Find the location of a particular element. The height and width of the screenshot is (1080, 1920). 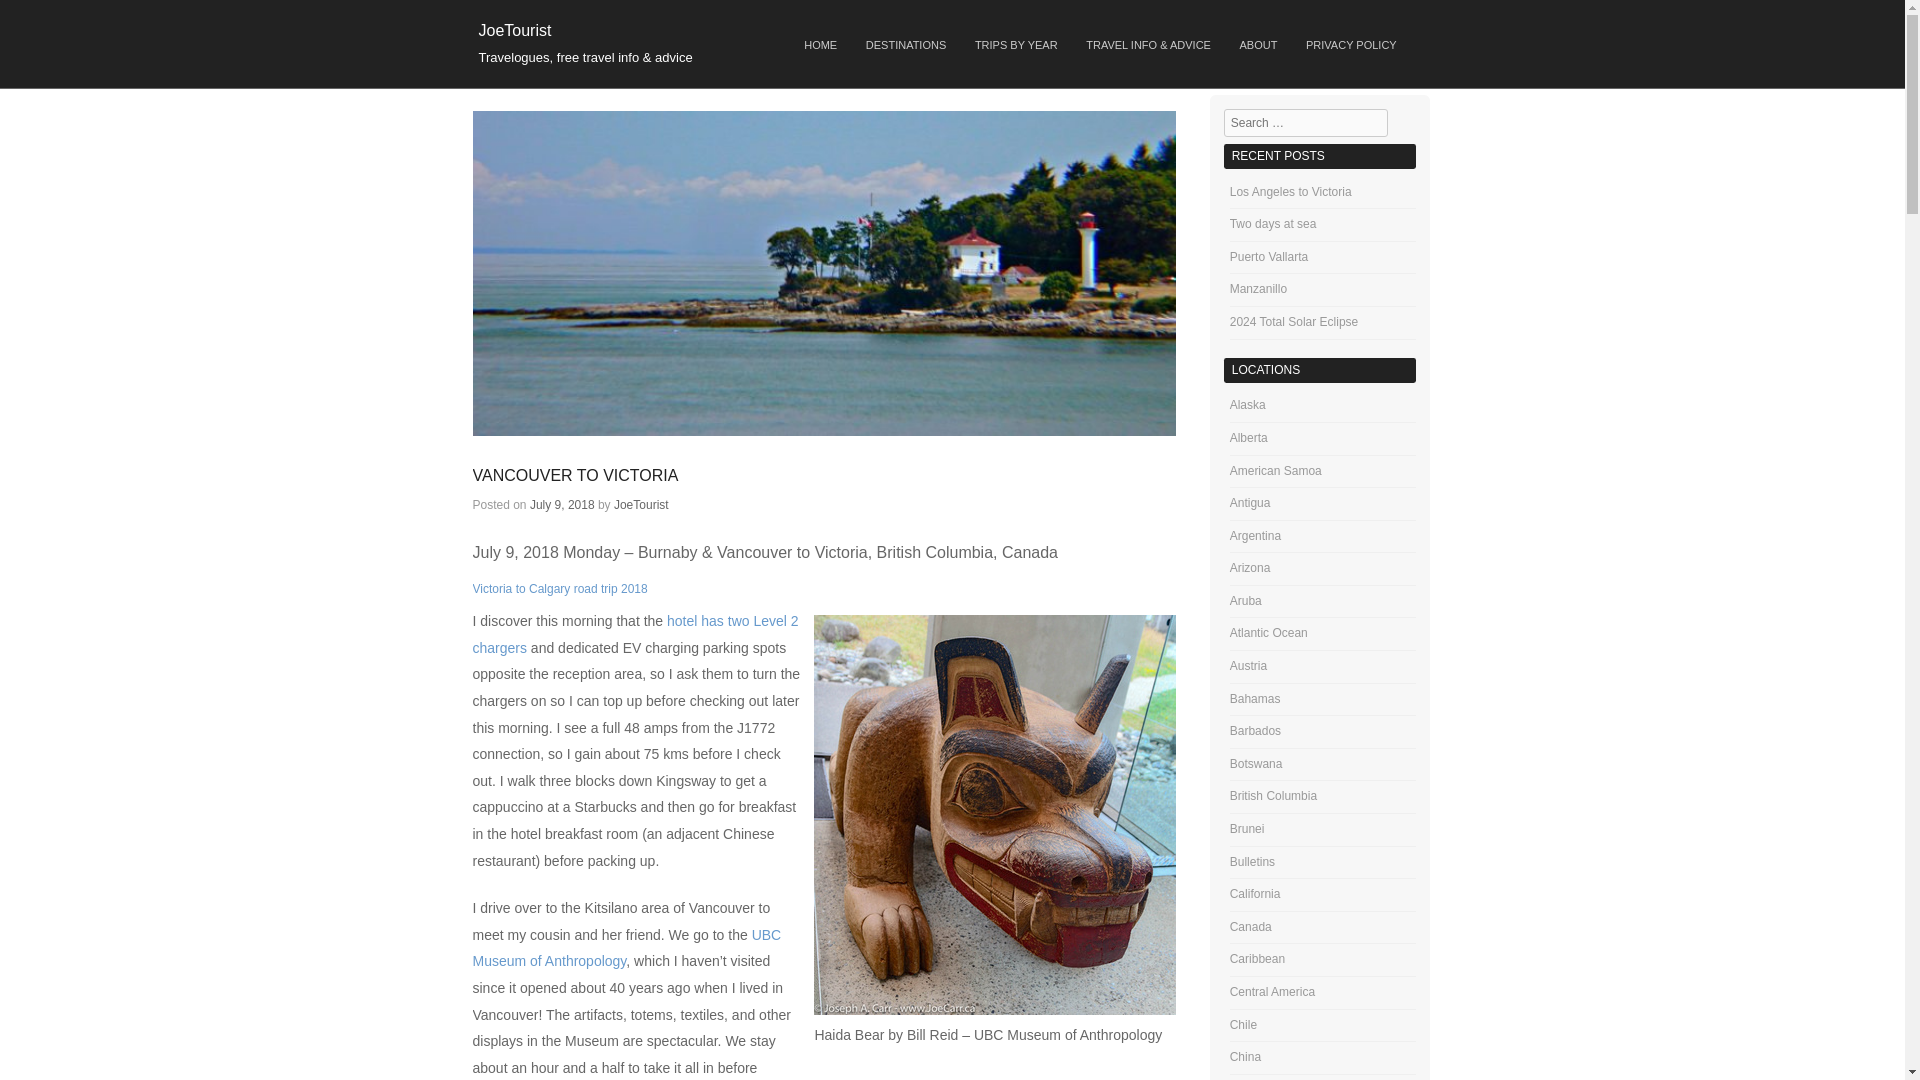

JoeTourist is located at coordinates (514, 30).